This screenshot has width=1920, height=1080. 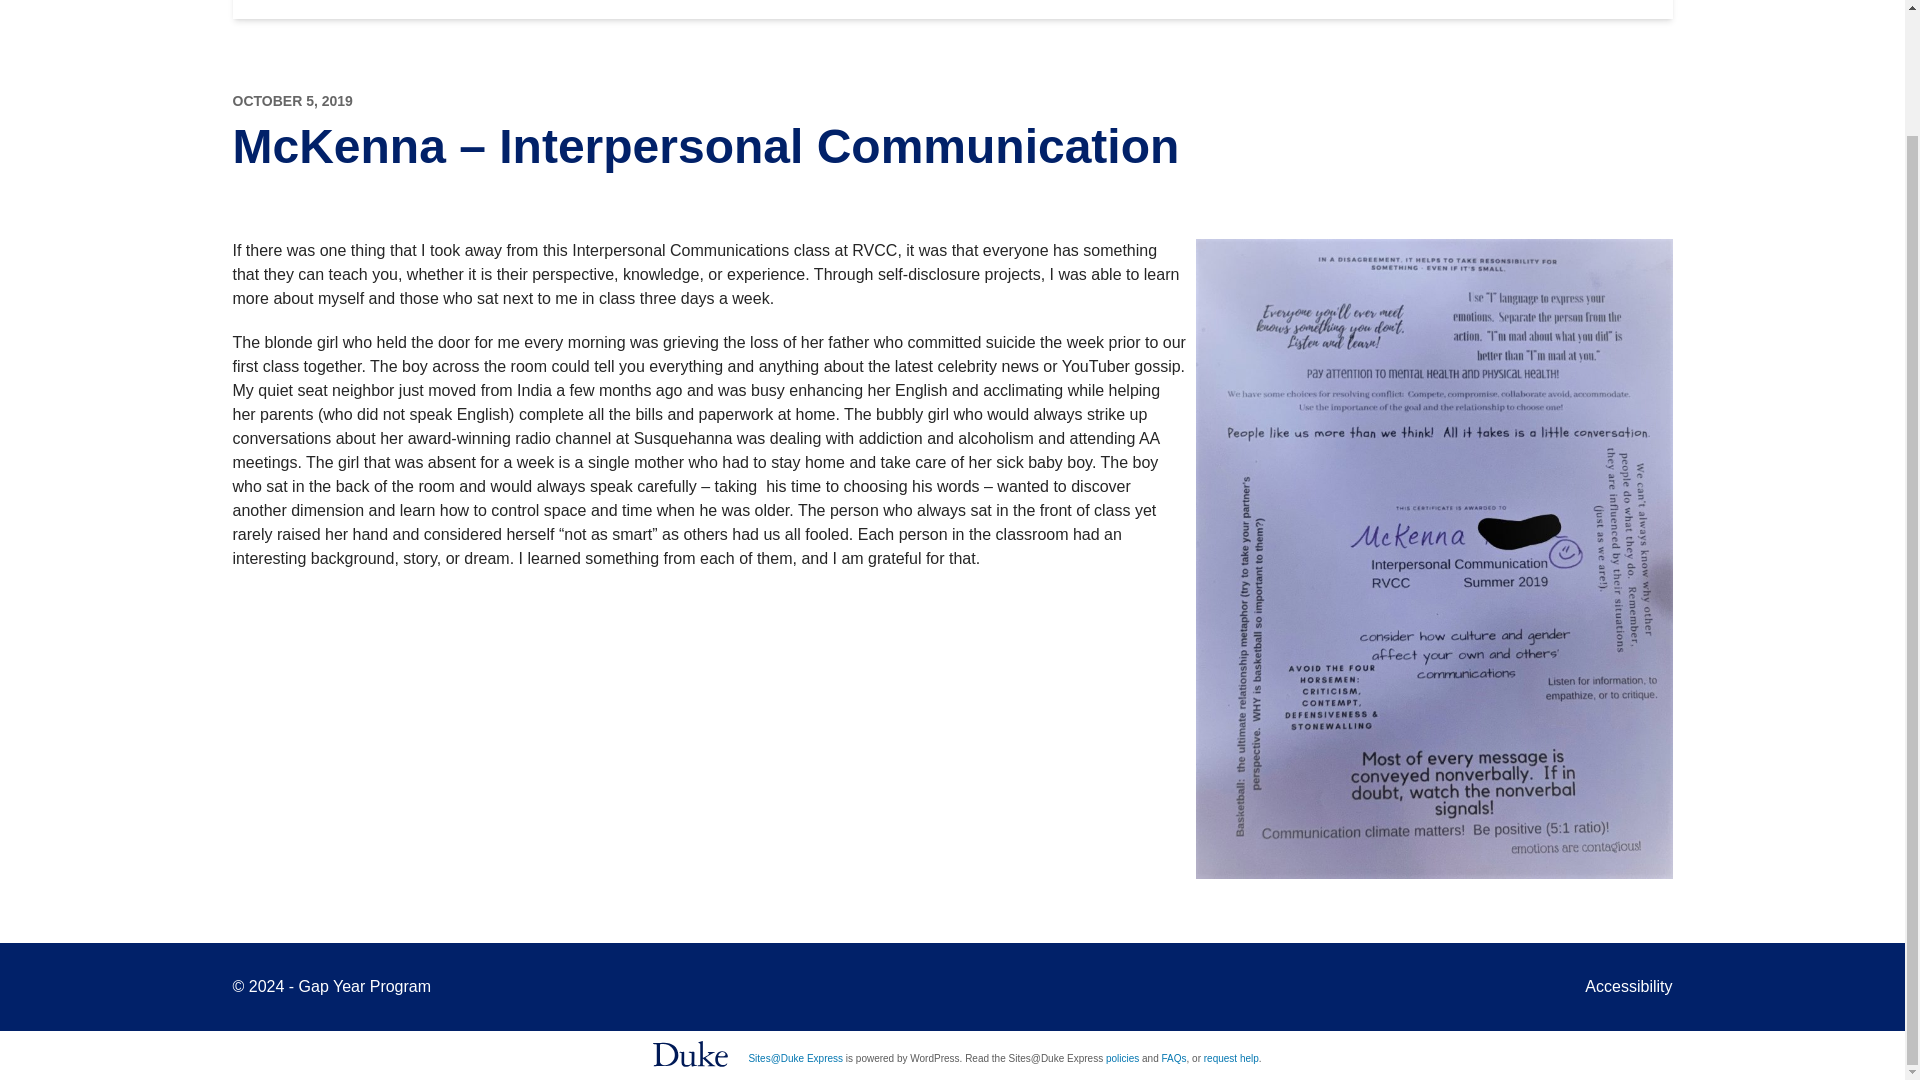 What do you see at coordinates (288, 10) in the screenshot?
I see `HOME` at bounding box center [288, 10].